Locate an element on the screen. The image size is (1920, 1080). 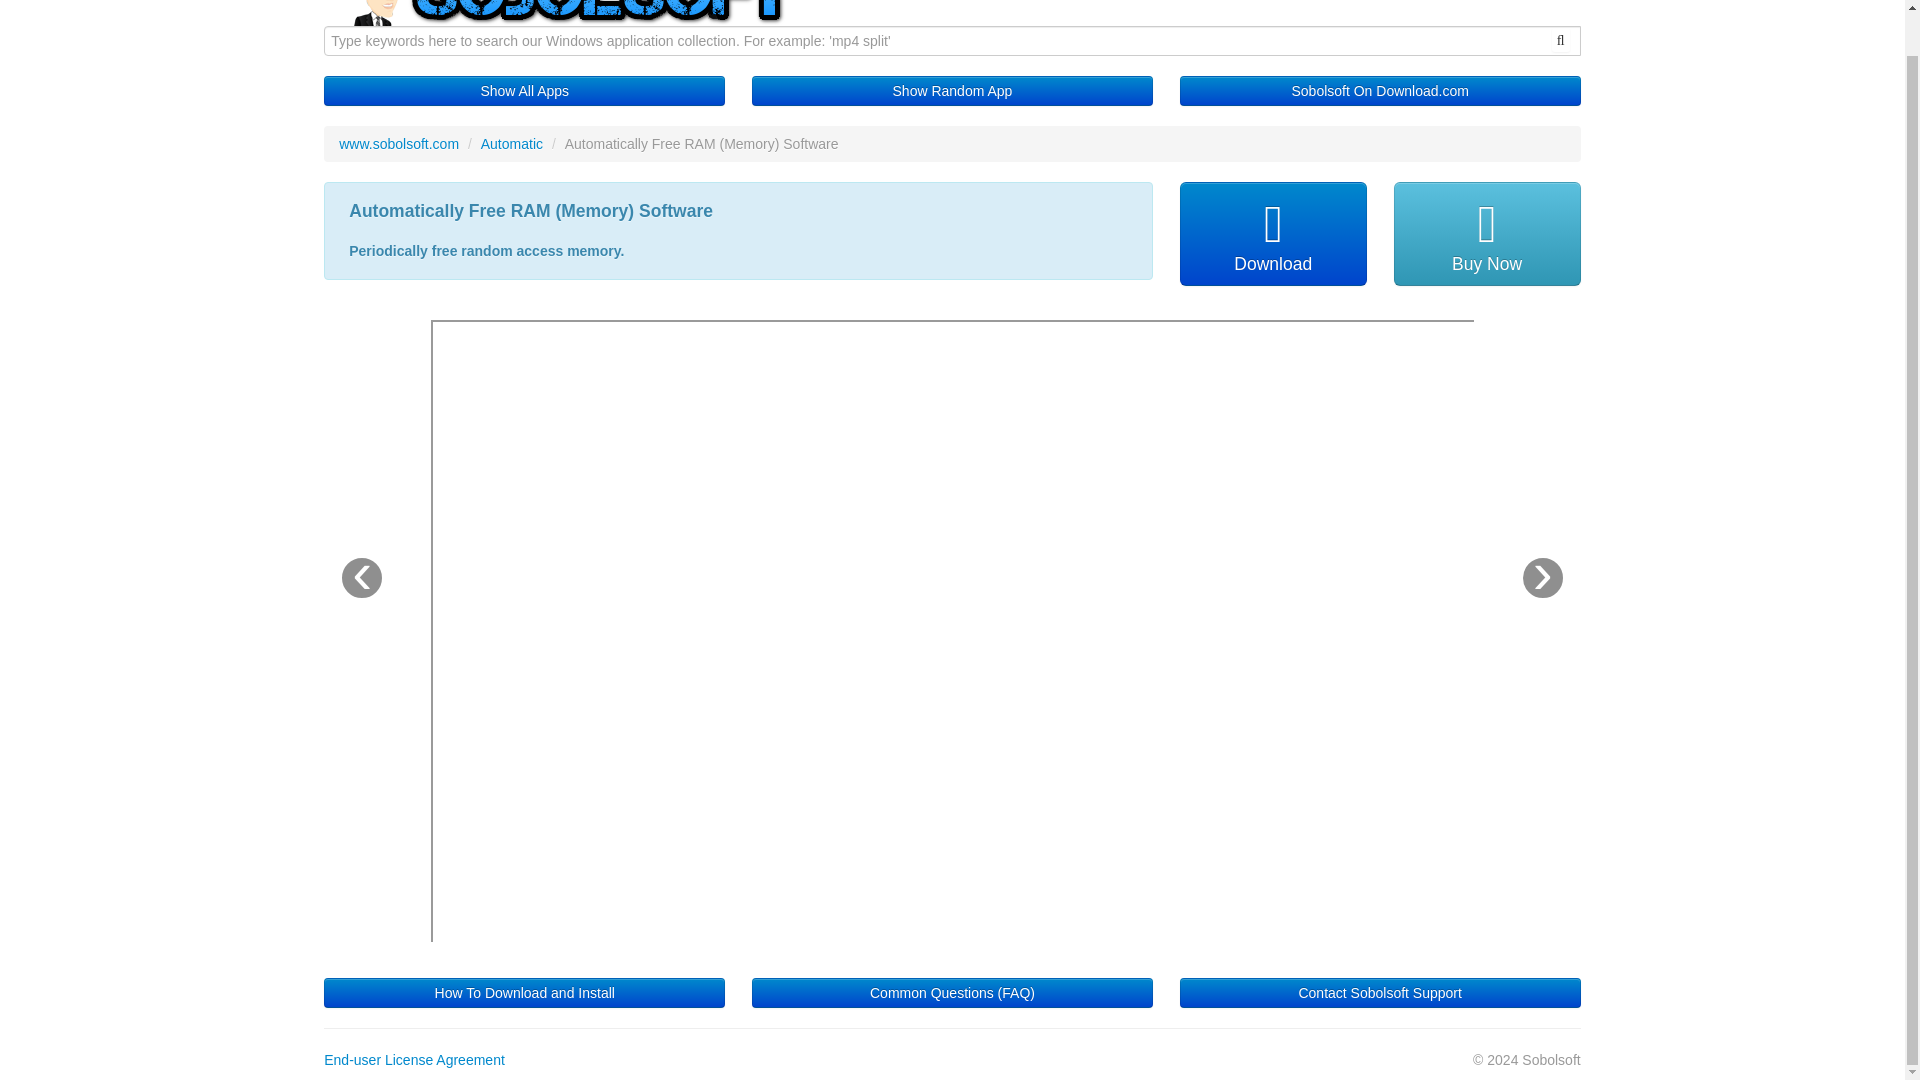
www.sobolsoft.com is located at coordinates (398, 144).